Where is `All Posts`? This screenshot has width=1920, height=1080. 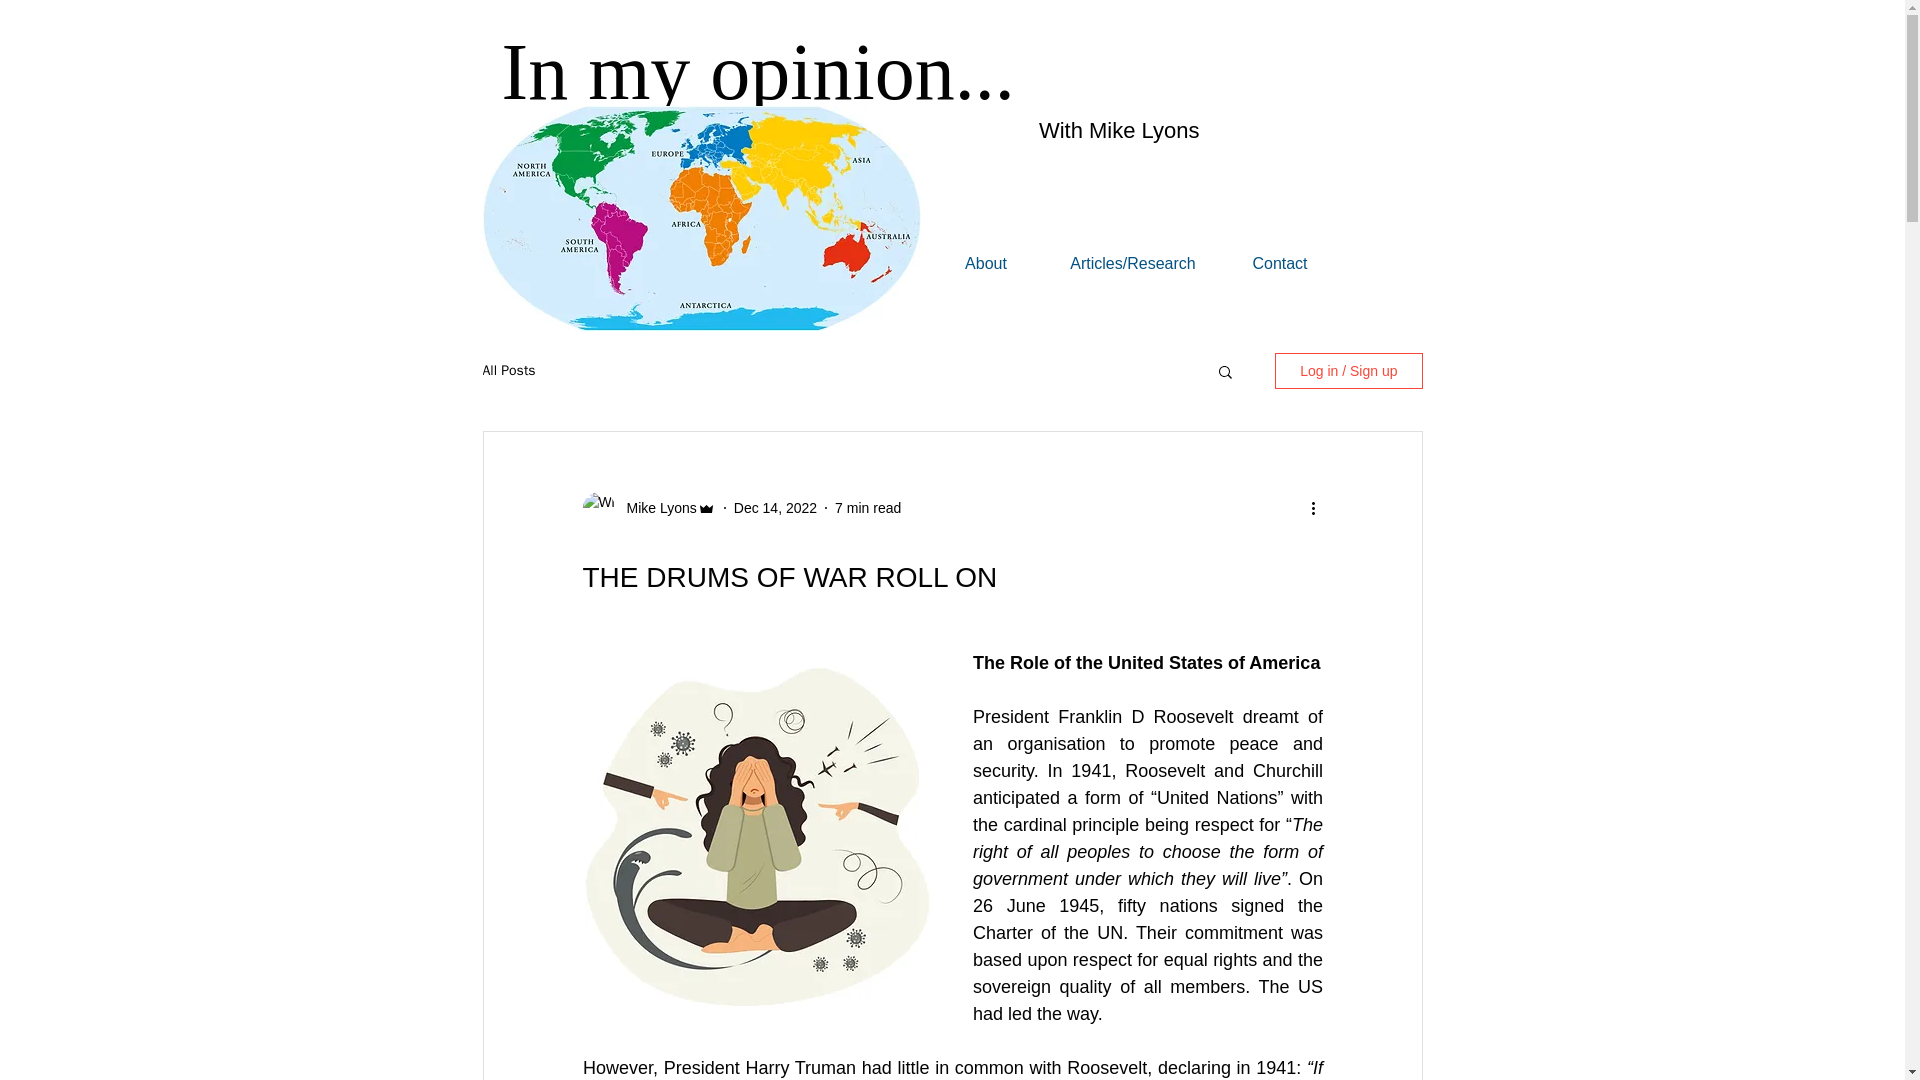
All Posts is located at coordinates (508, 370).